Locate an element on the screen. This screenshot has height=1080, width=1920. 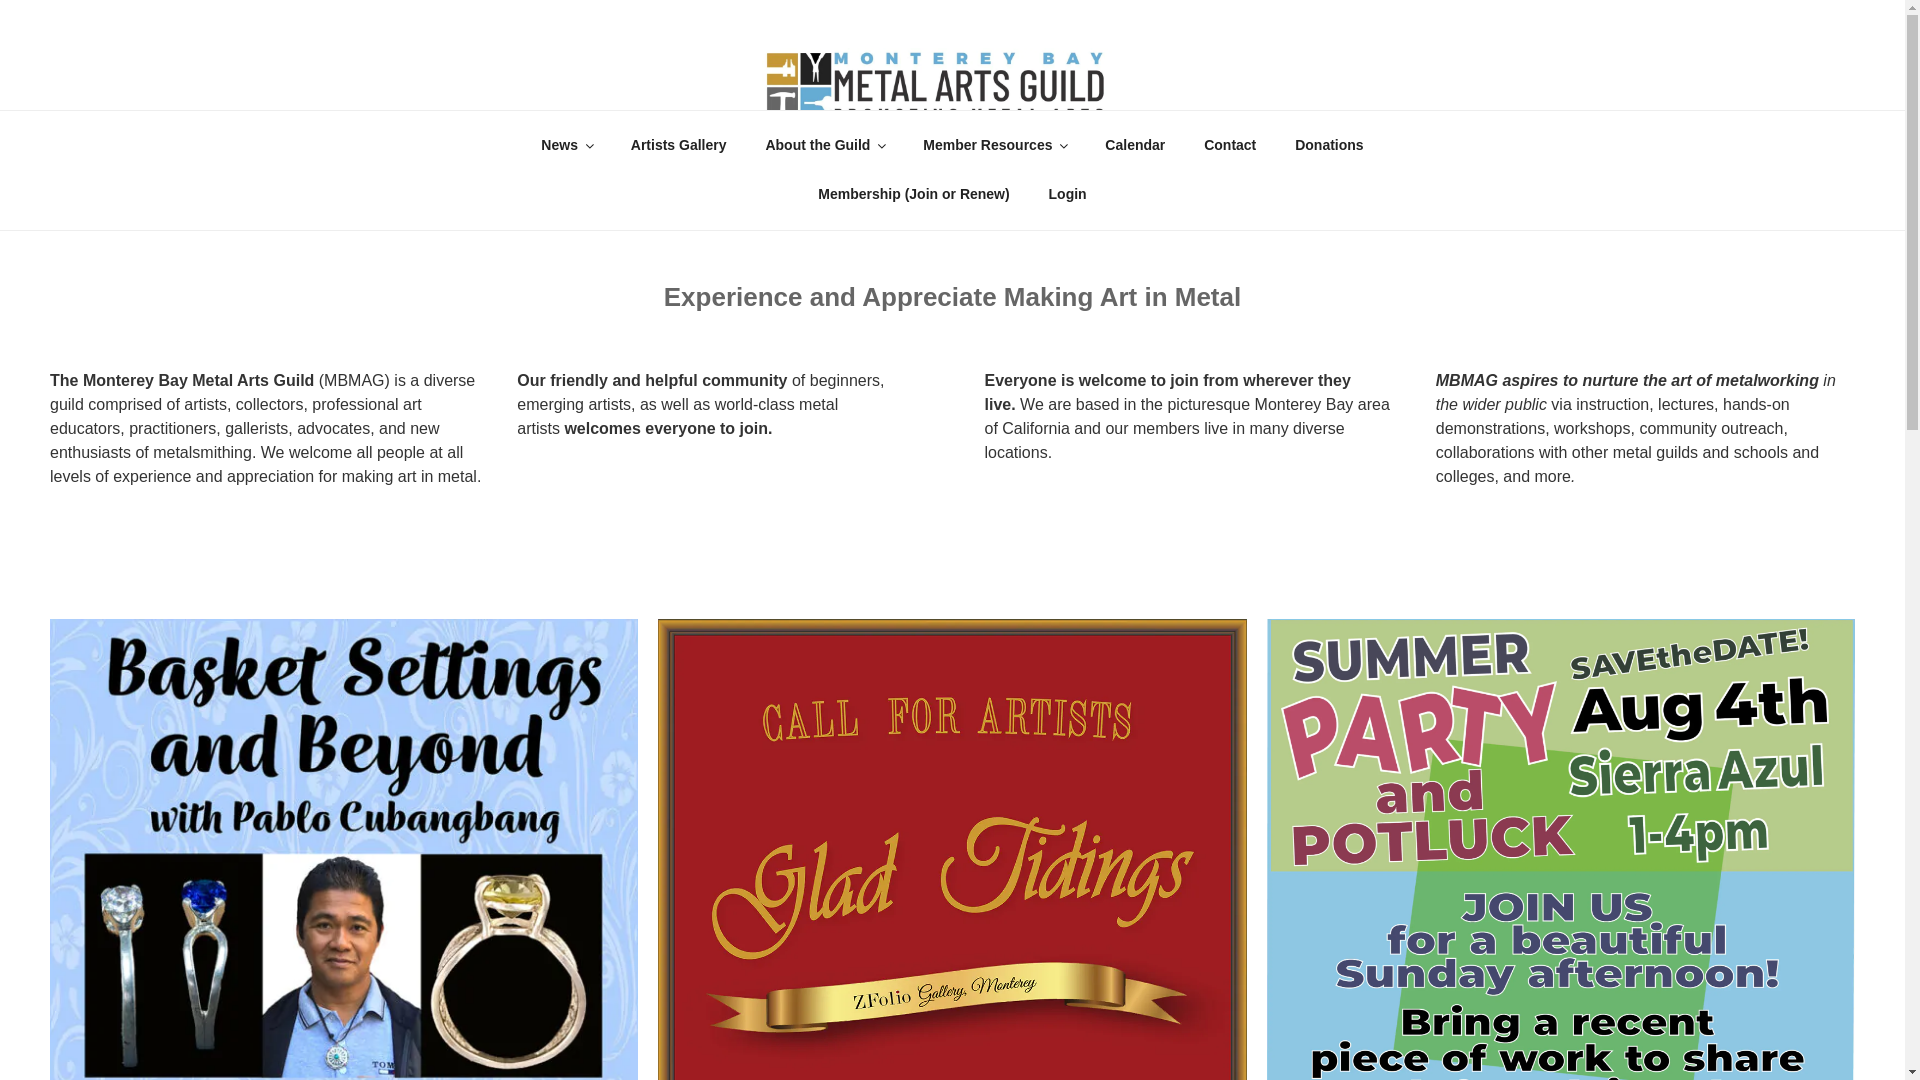
Member Resources is located at coordinates (995, 144).